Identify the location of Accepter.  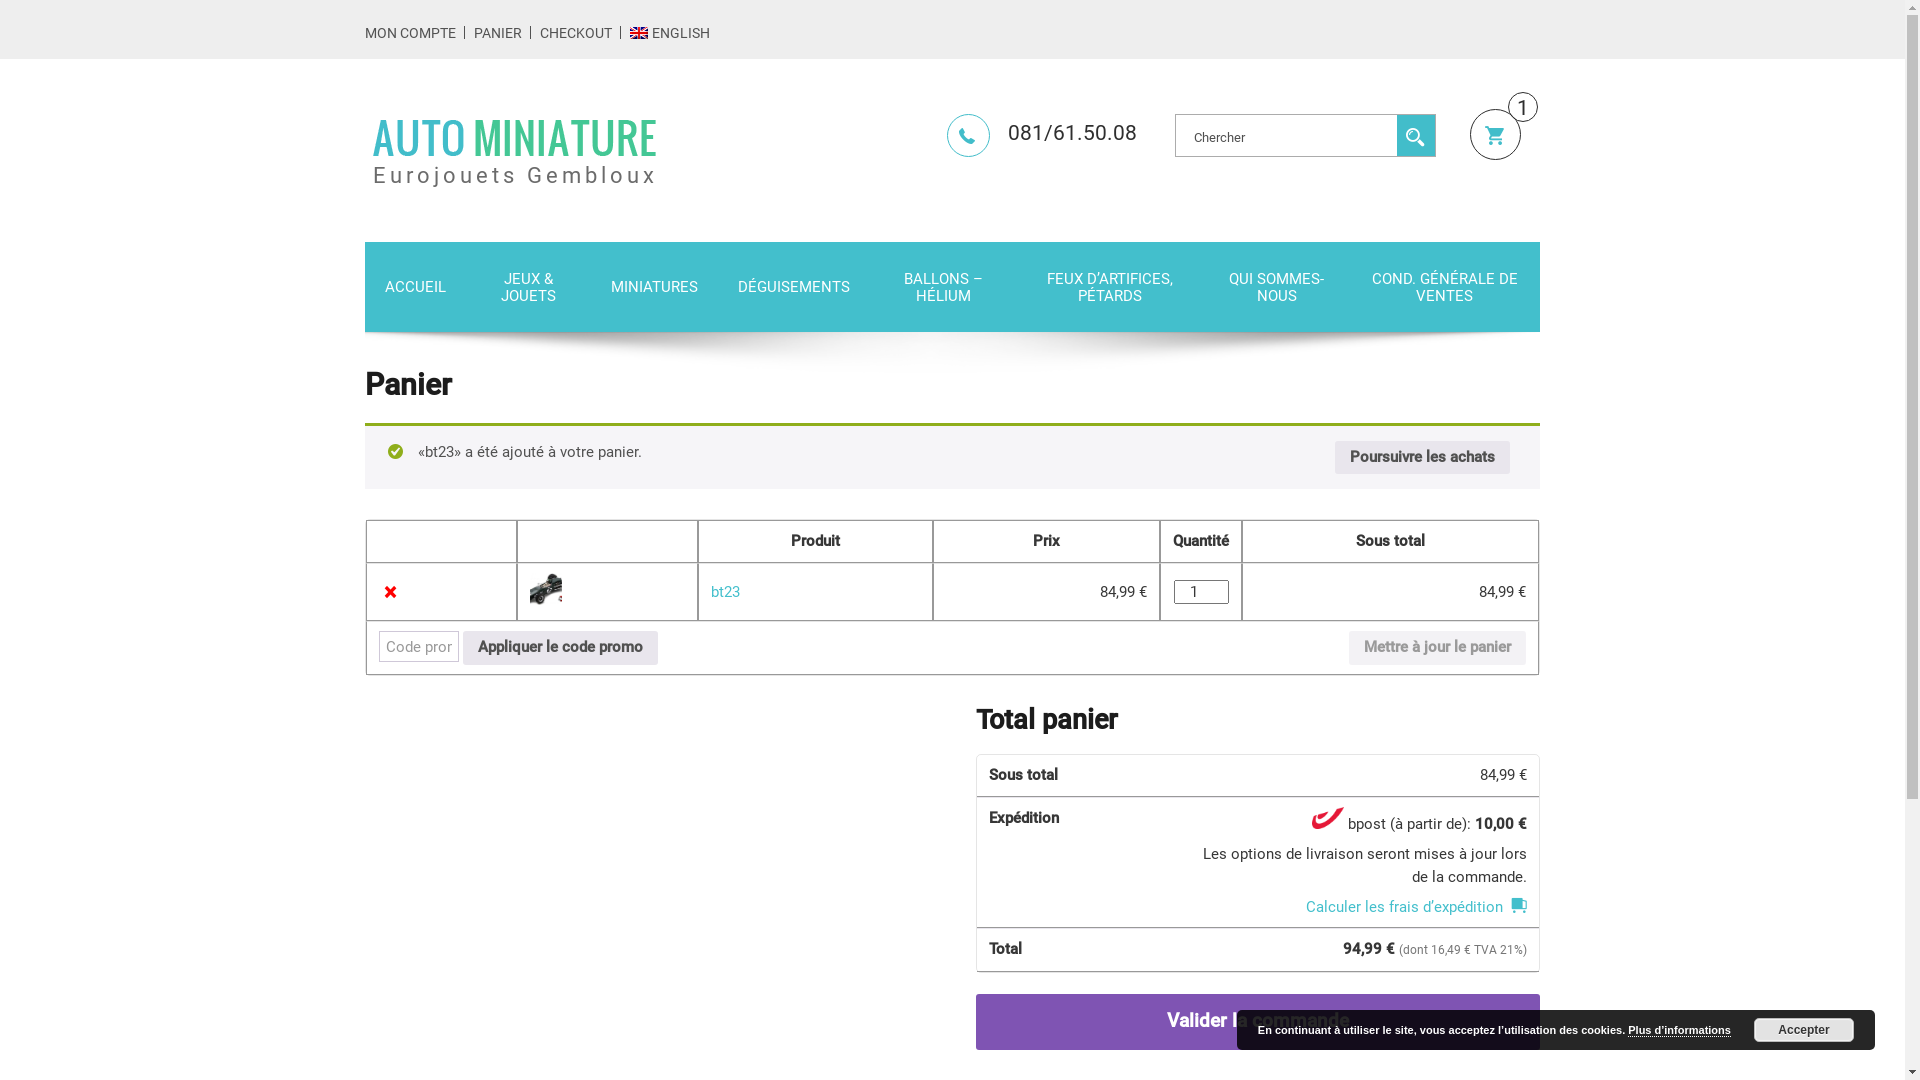
(1804, 1030).